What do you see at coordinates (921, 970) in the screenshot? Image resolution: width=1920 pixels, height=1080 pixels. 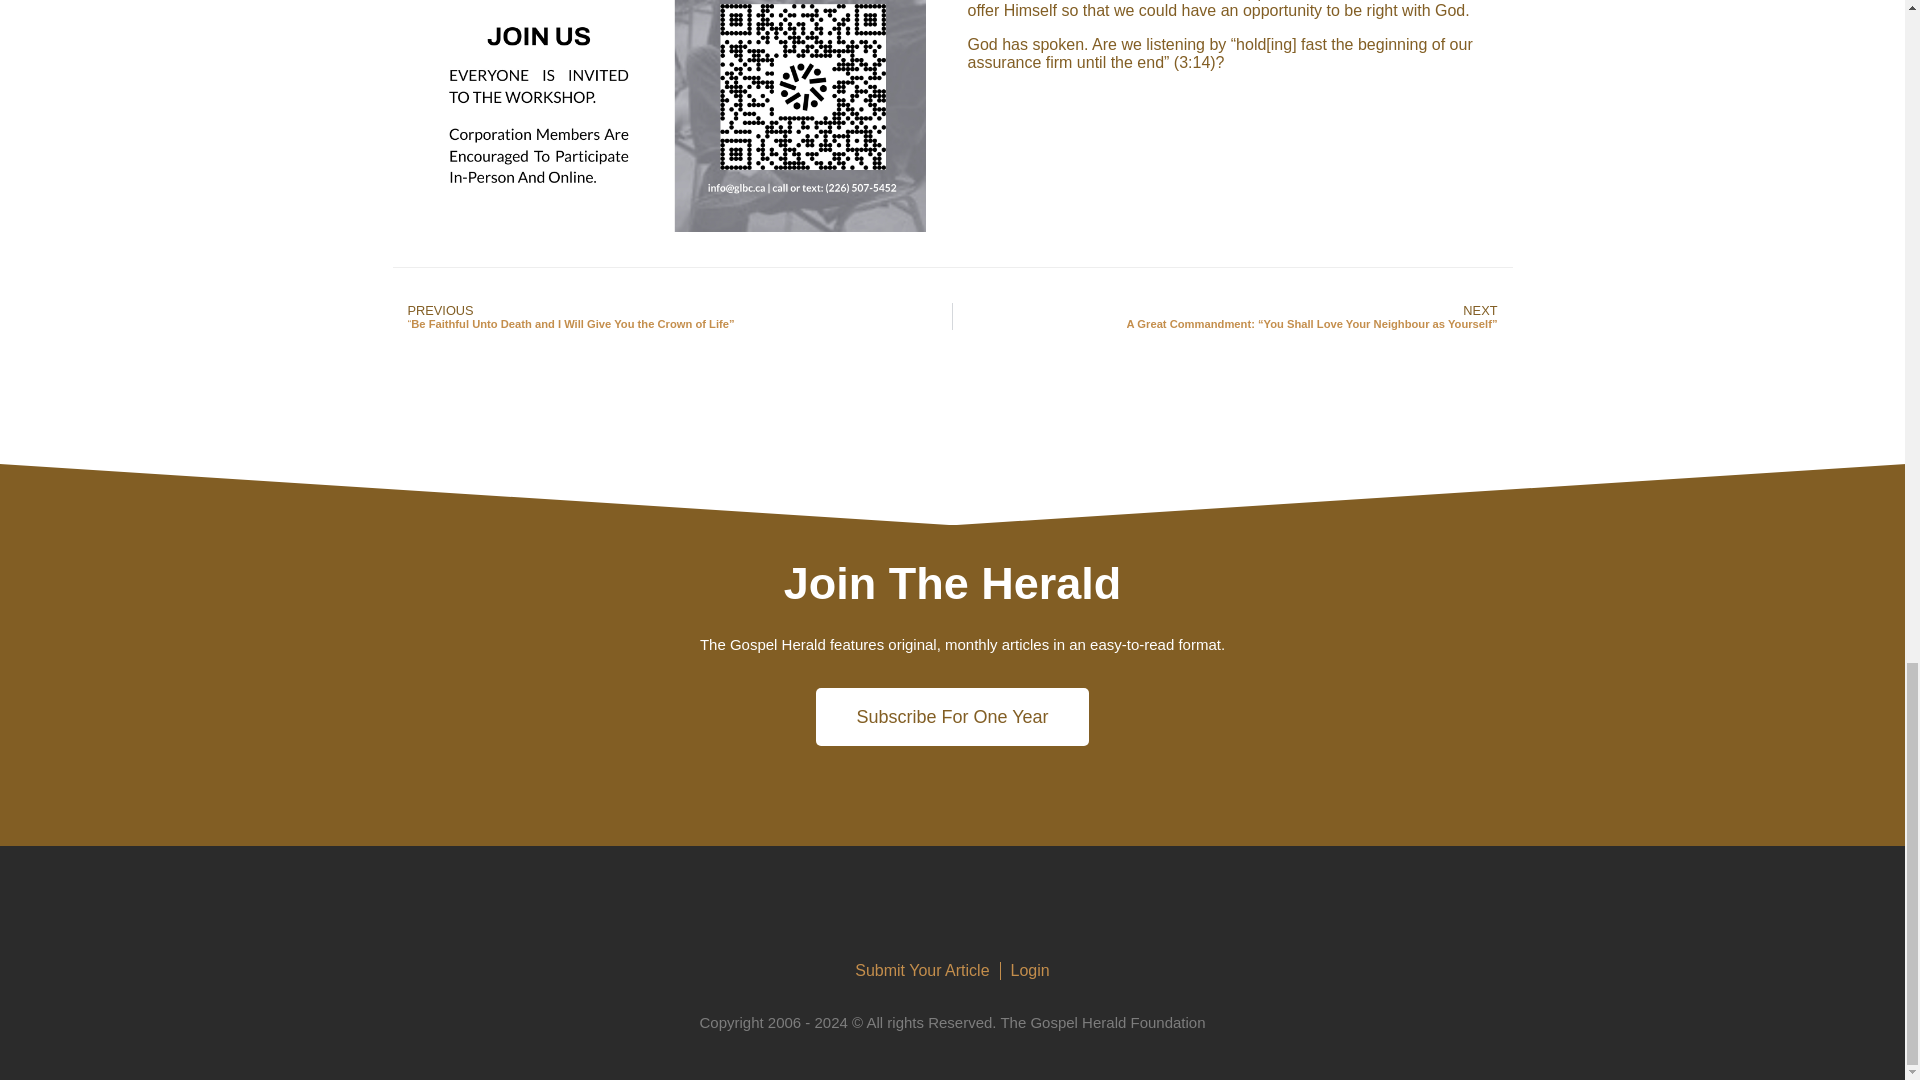 I see `Submit Your Article` at bounding box center [921, 970].